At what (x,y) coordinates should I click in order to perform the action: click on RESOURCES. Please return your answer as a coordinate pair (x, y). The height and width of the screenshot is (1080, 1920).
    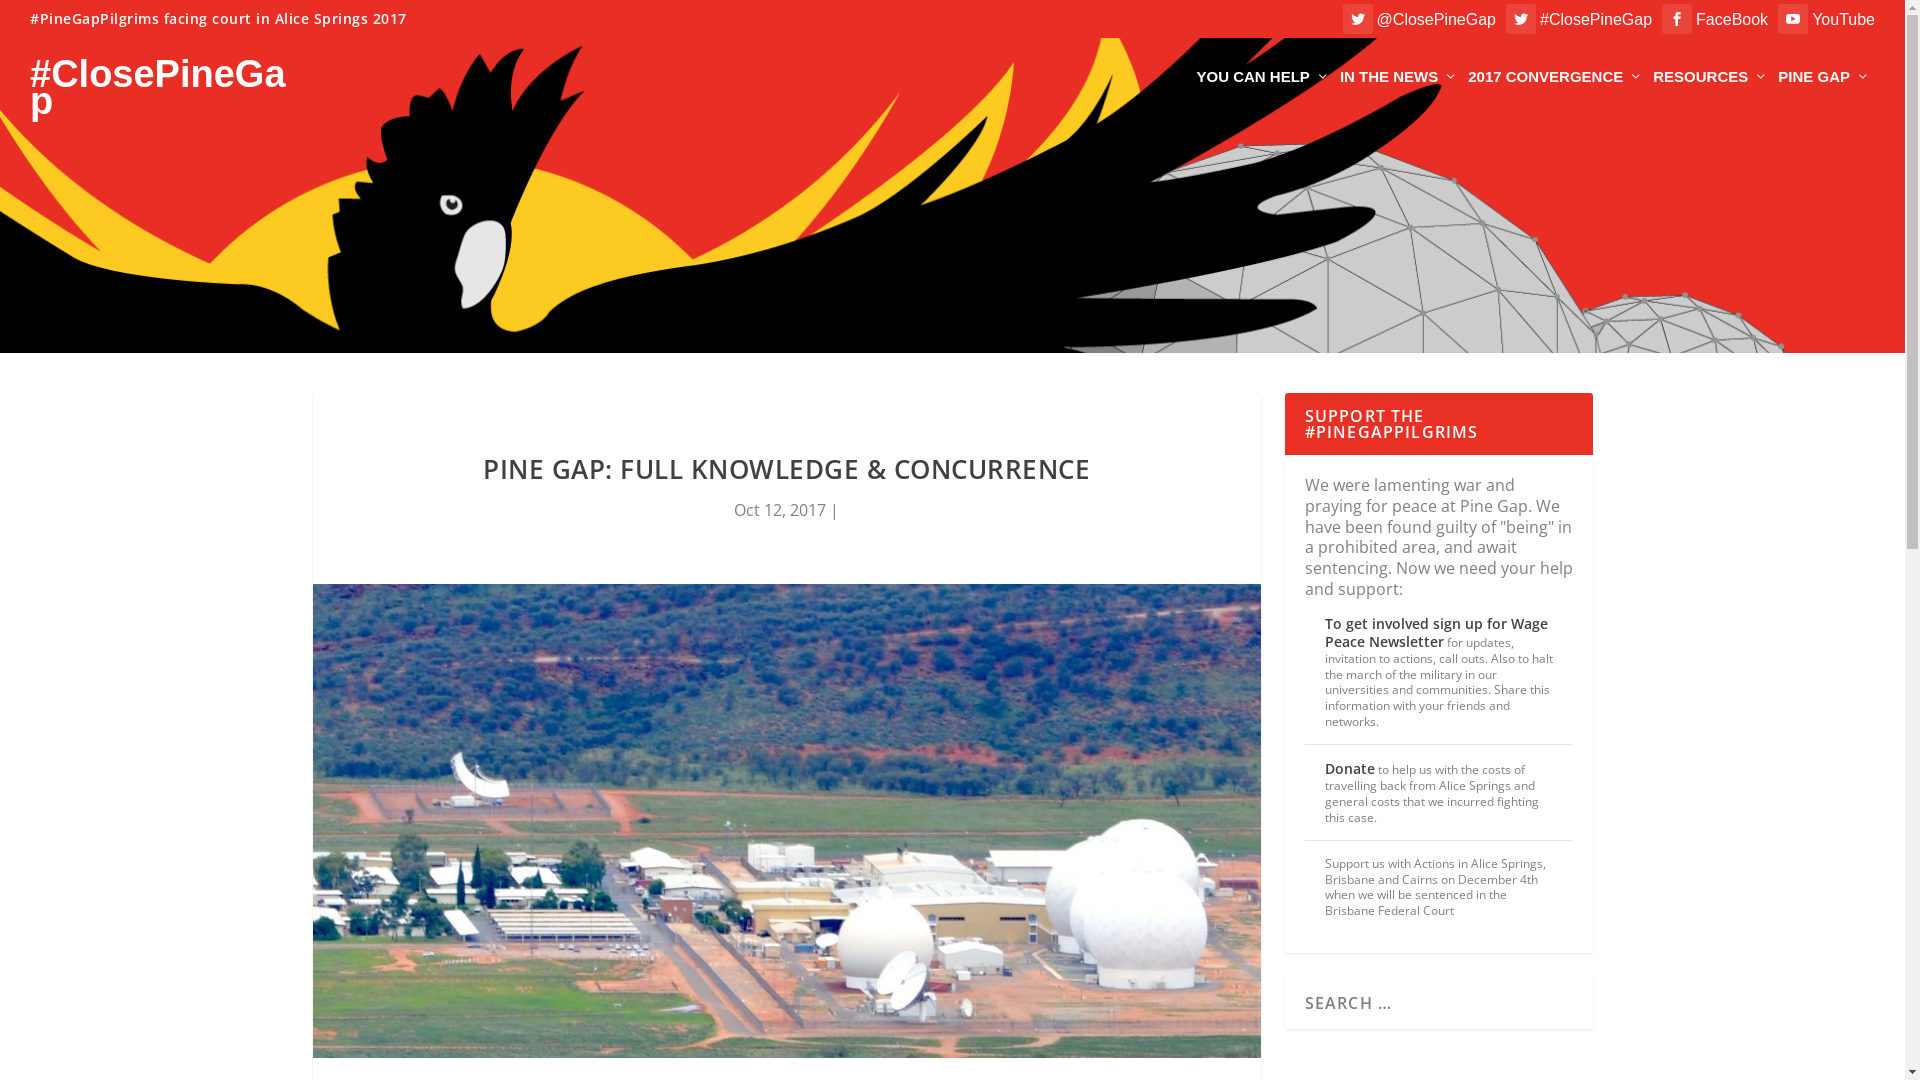
    Looking at the image, I should click on (1710, 94).